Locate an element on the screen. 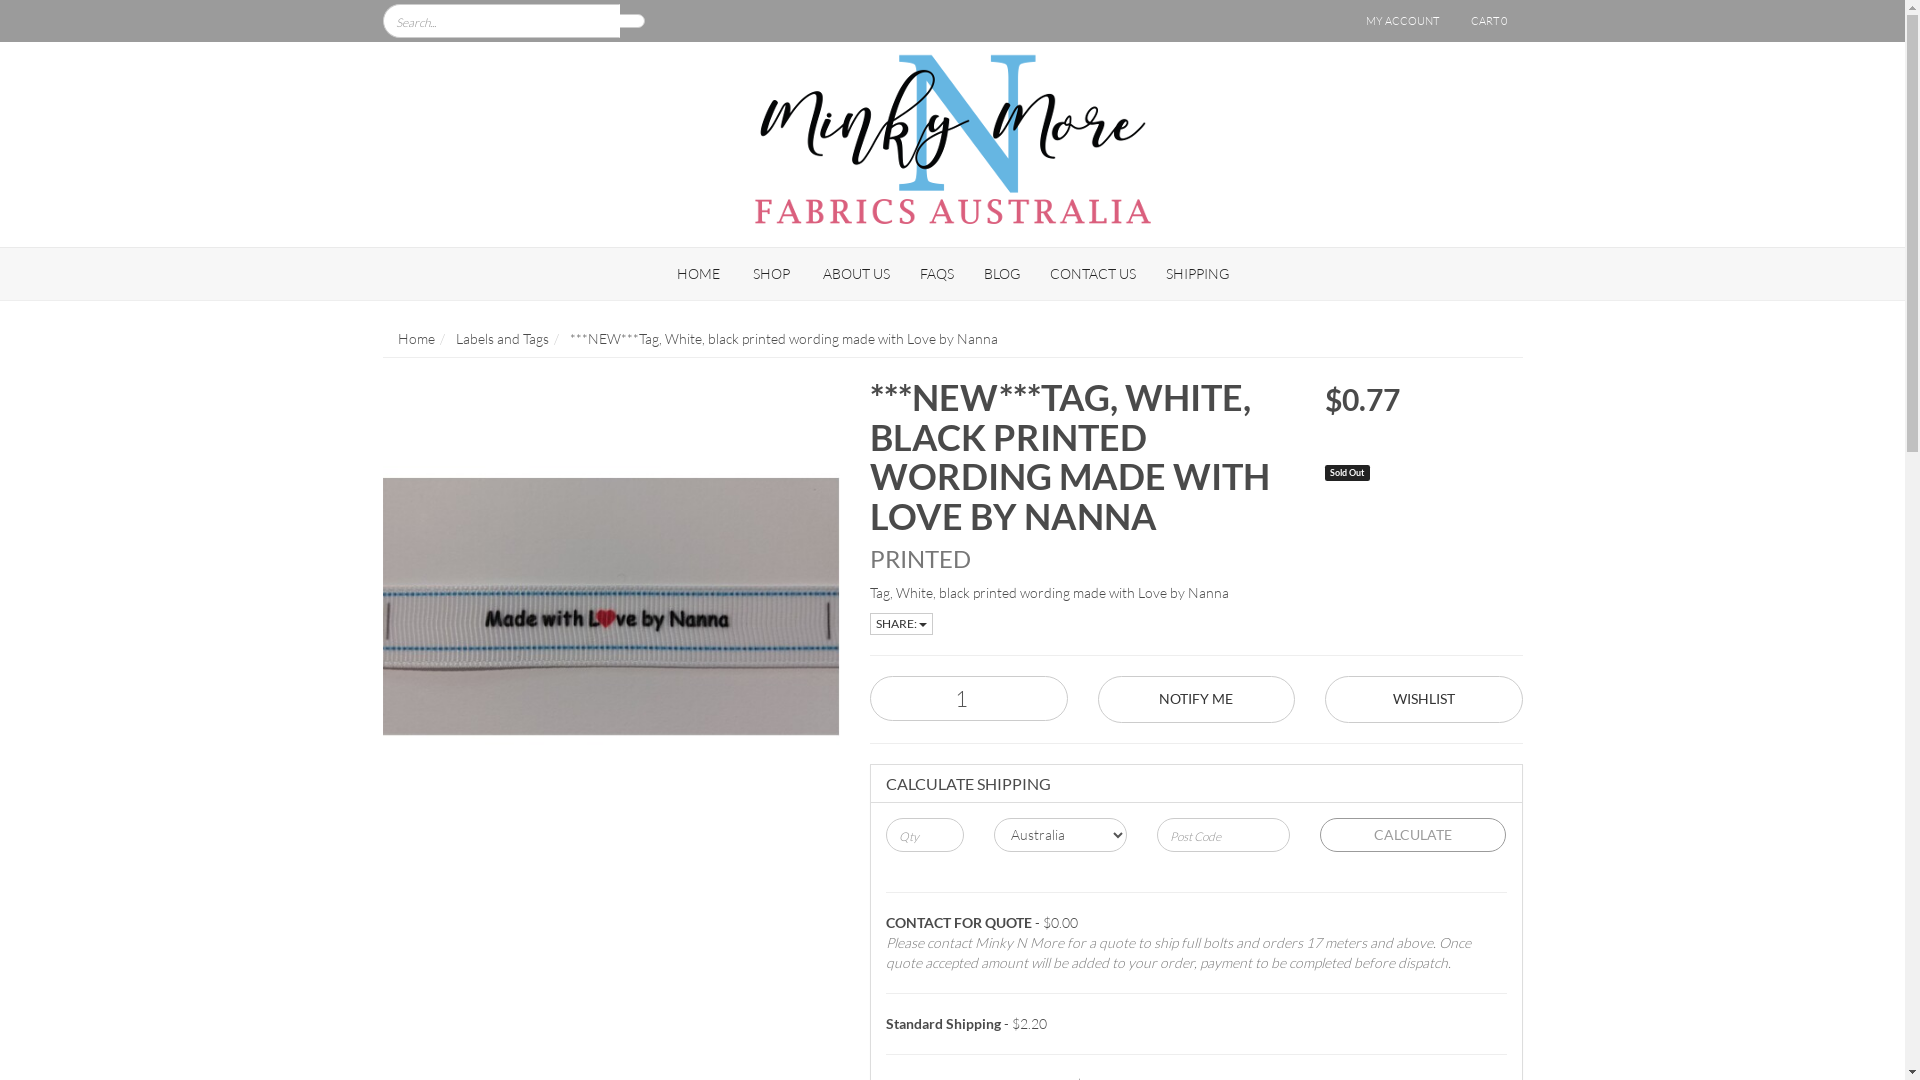  BLOG is located at coordinates (1001, 274).